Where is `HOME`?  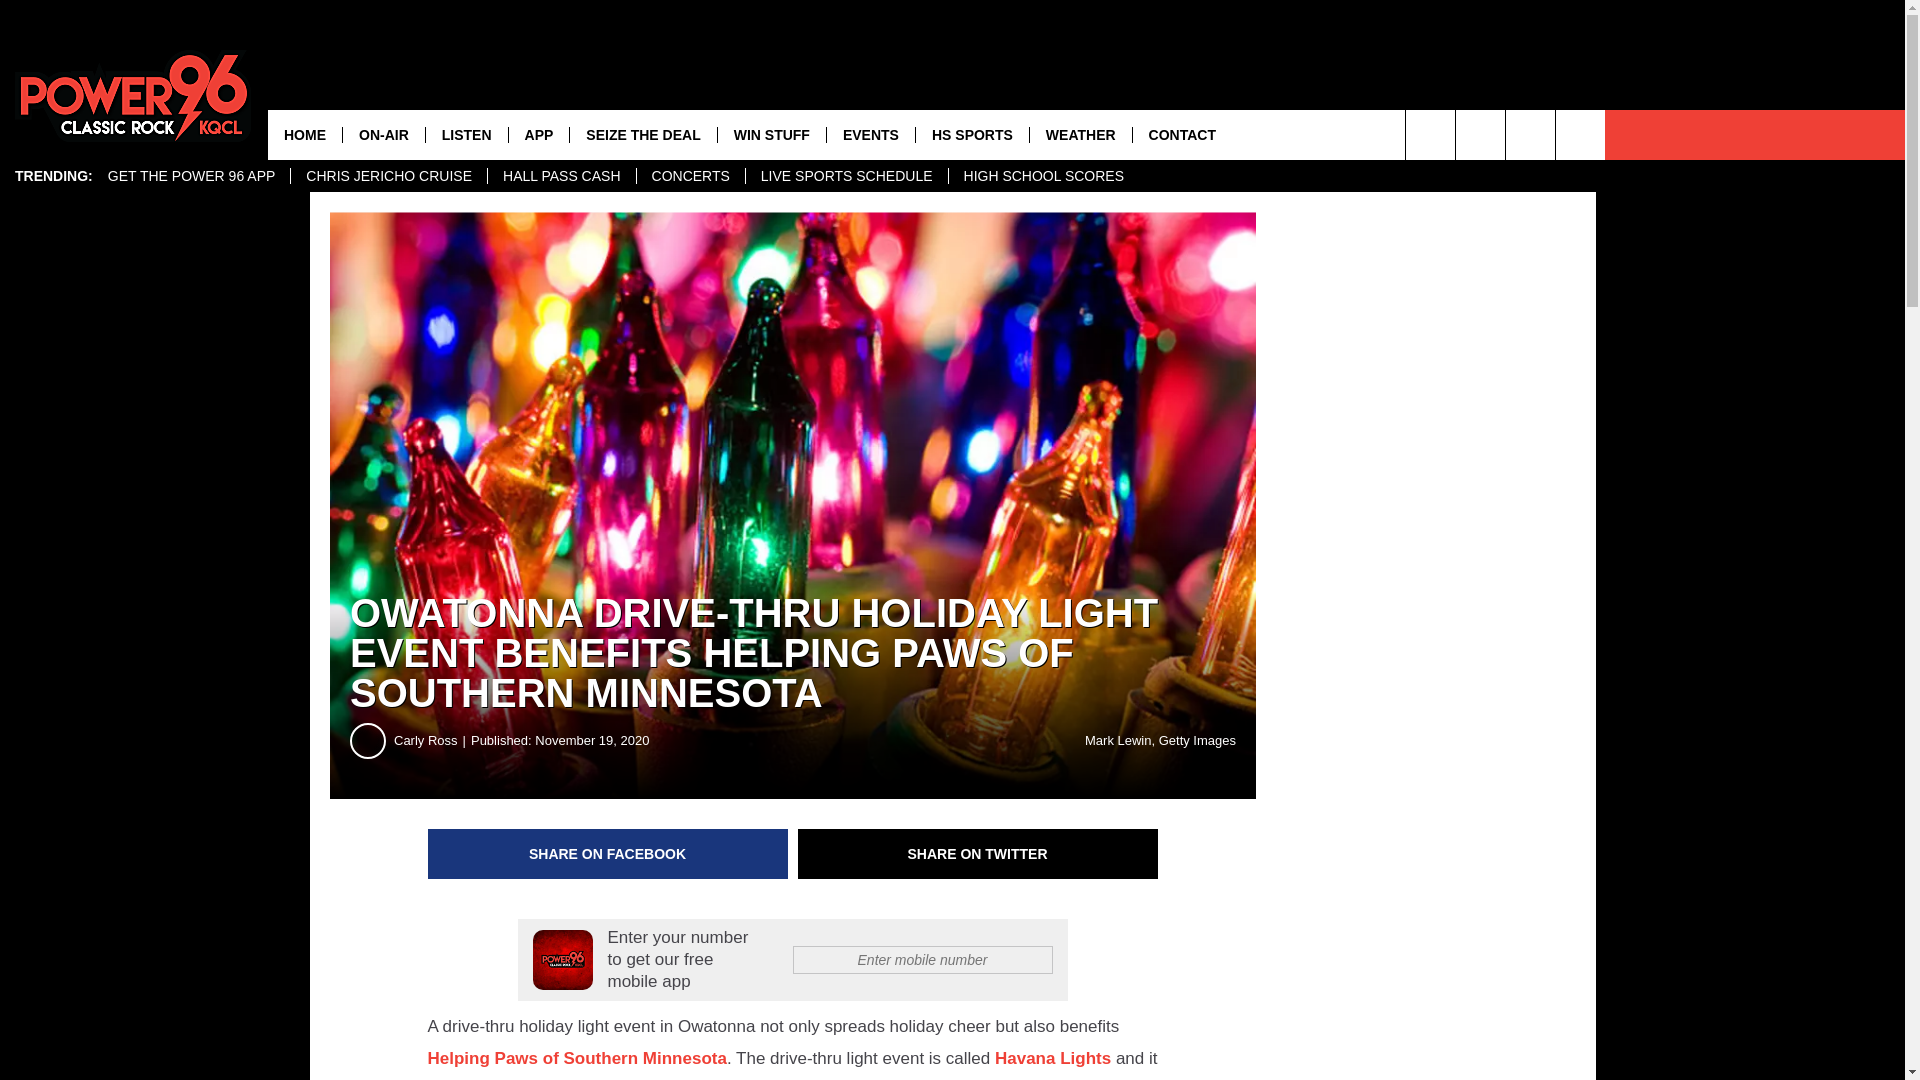
HOME is located at coordinates (304, 134).